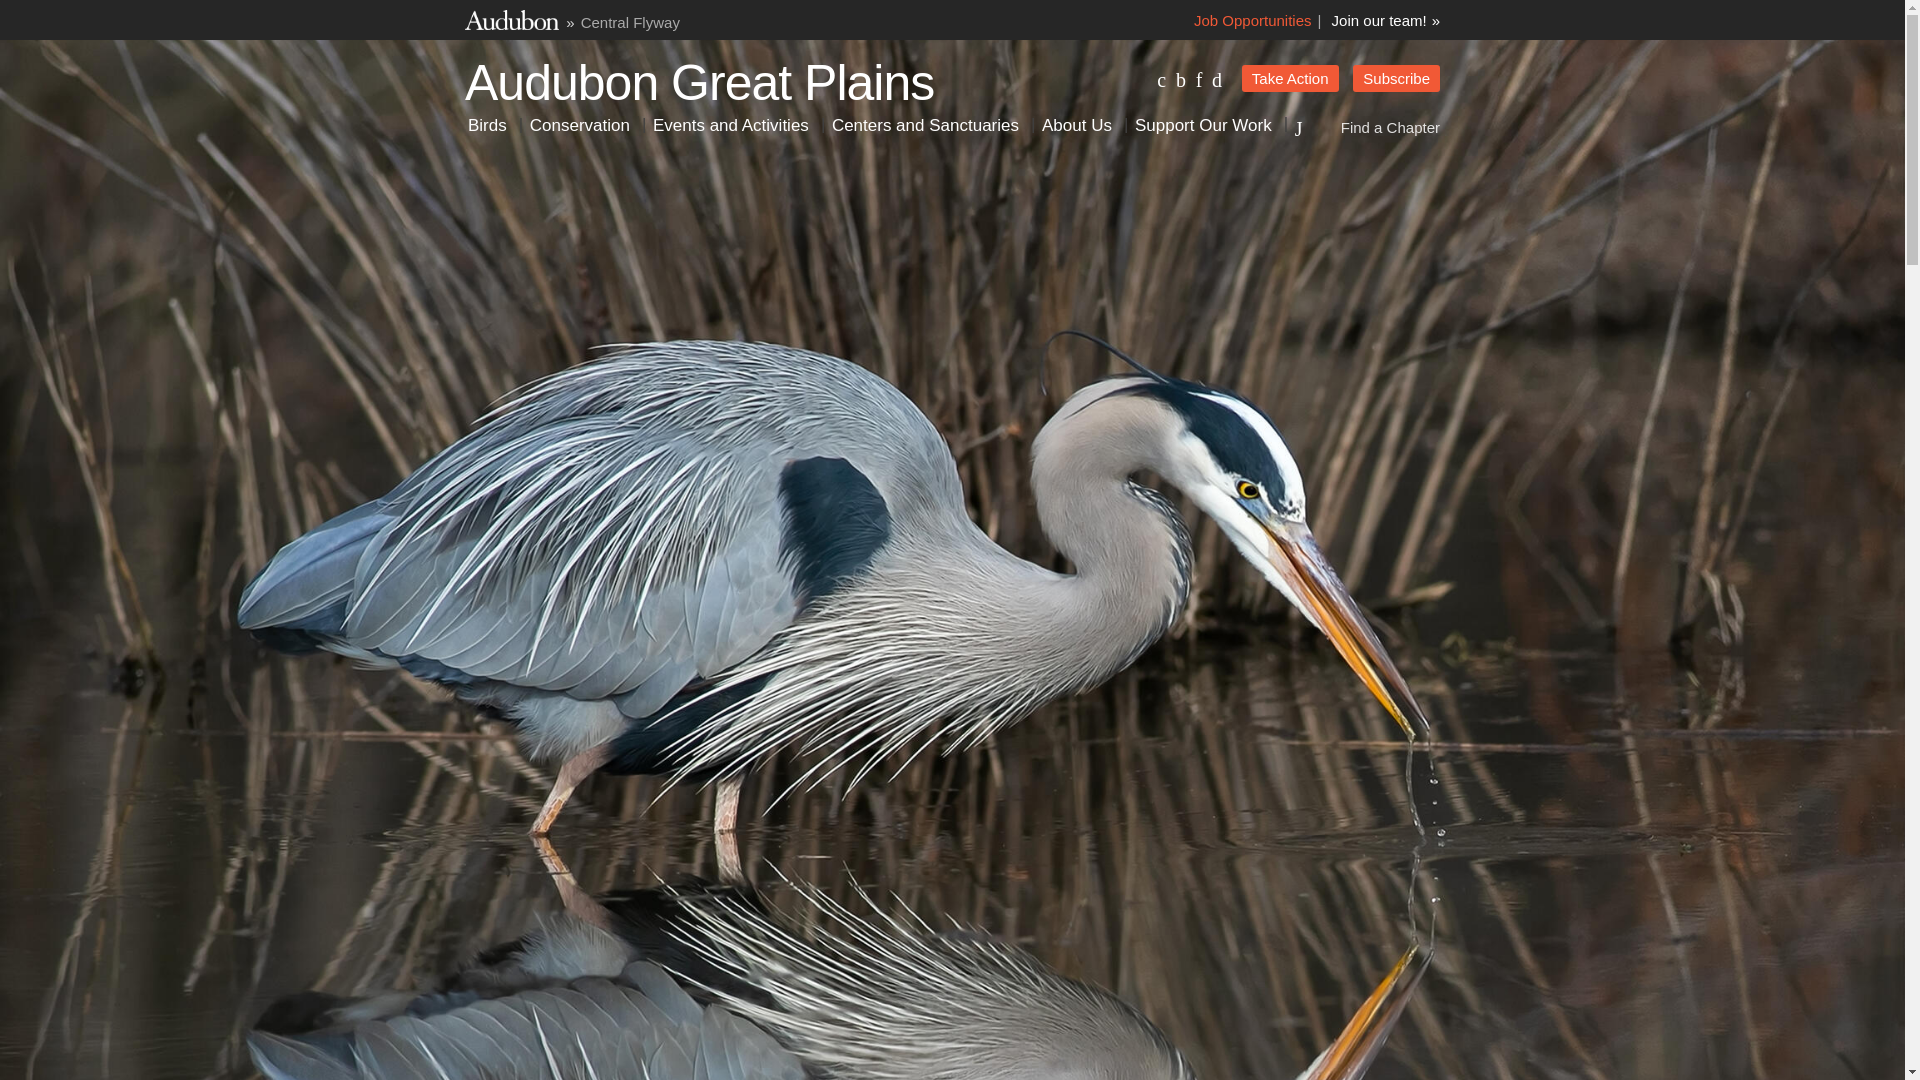  I want to click on Events and Activities, so click(731, 125).